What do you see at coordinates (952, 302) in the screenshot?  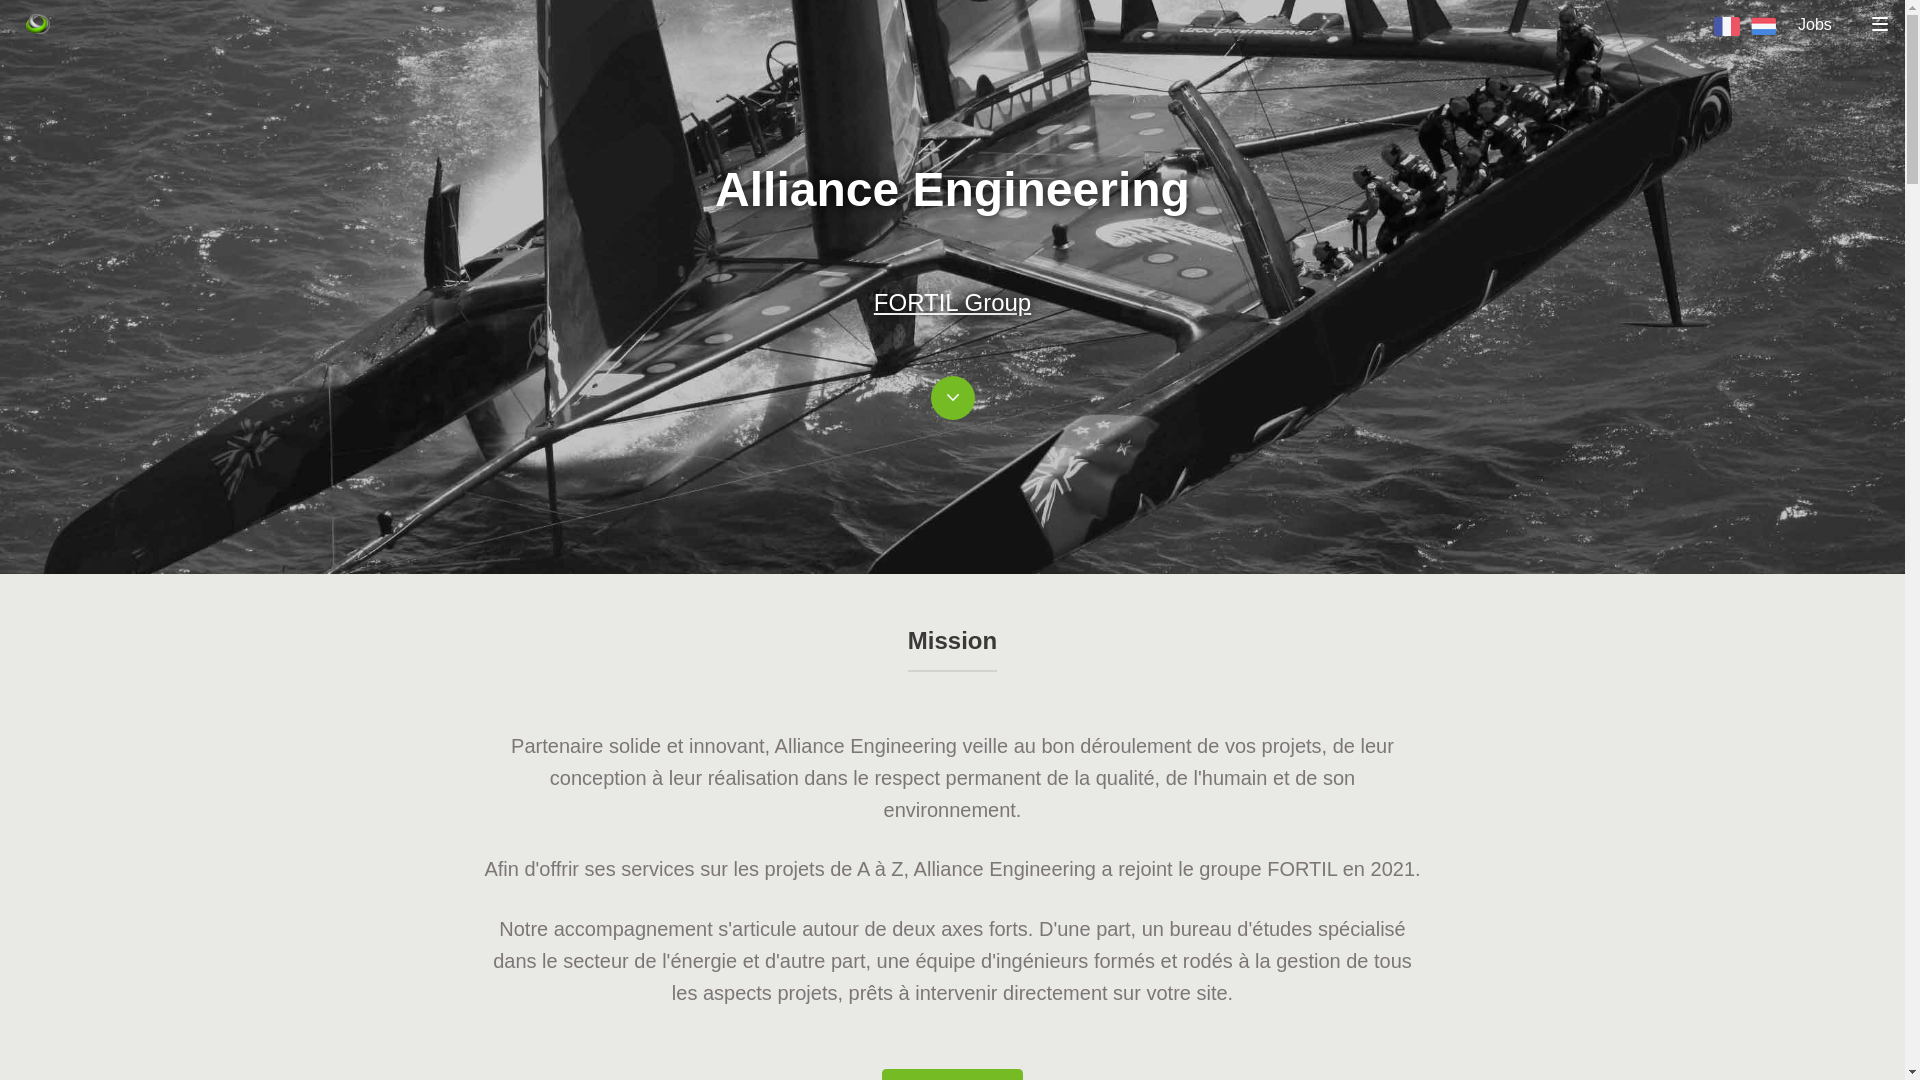 I see `FORTIL Group` at bounding box center [952, 302].